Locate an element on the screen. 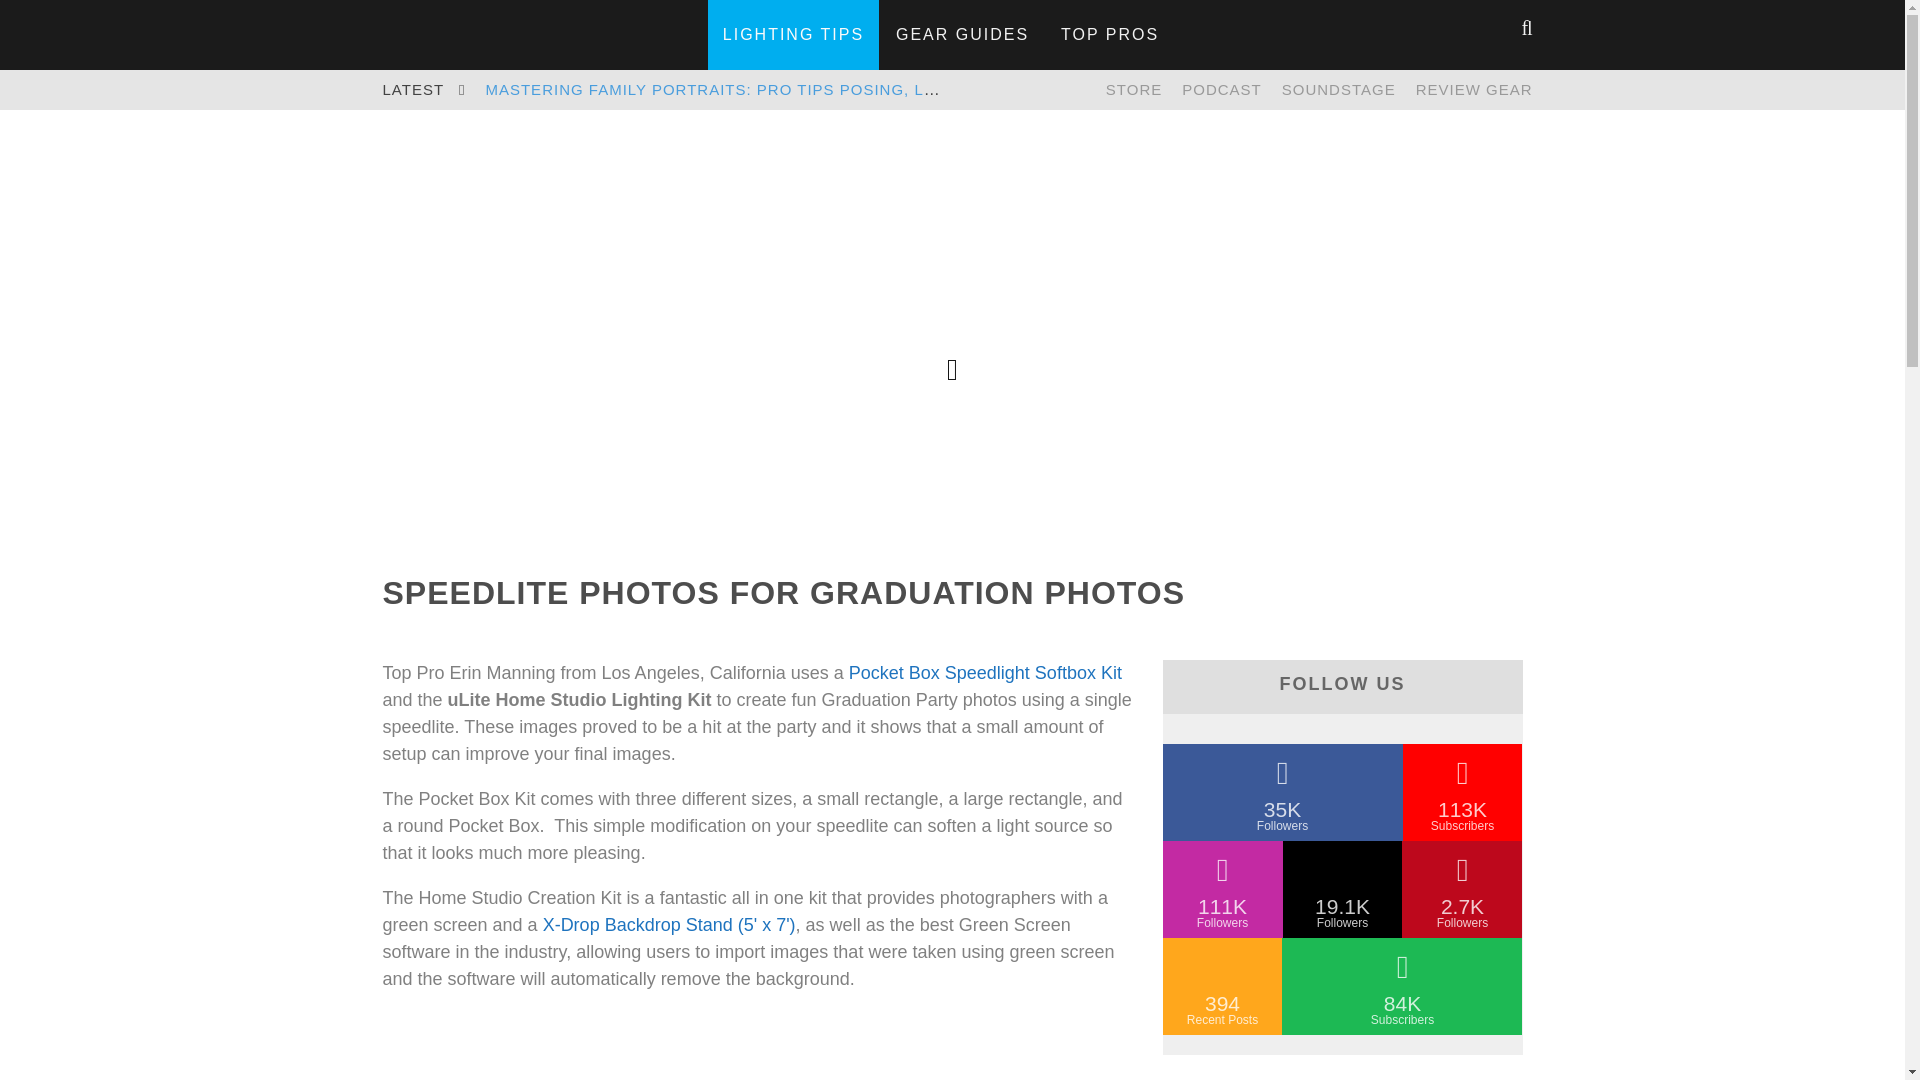 The width and height of the screenshot is (1920, 1080). Westcott Lighting Products is located at coordinates (1134, 90).